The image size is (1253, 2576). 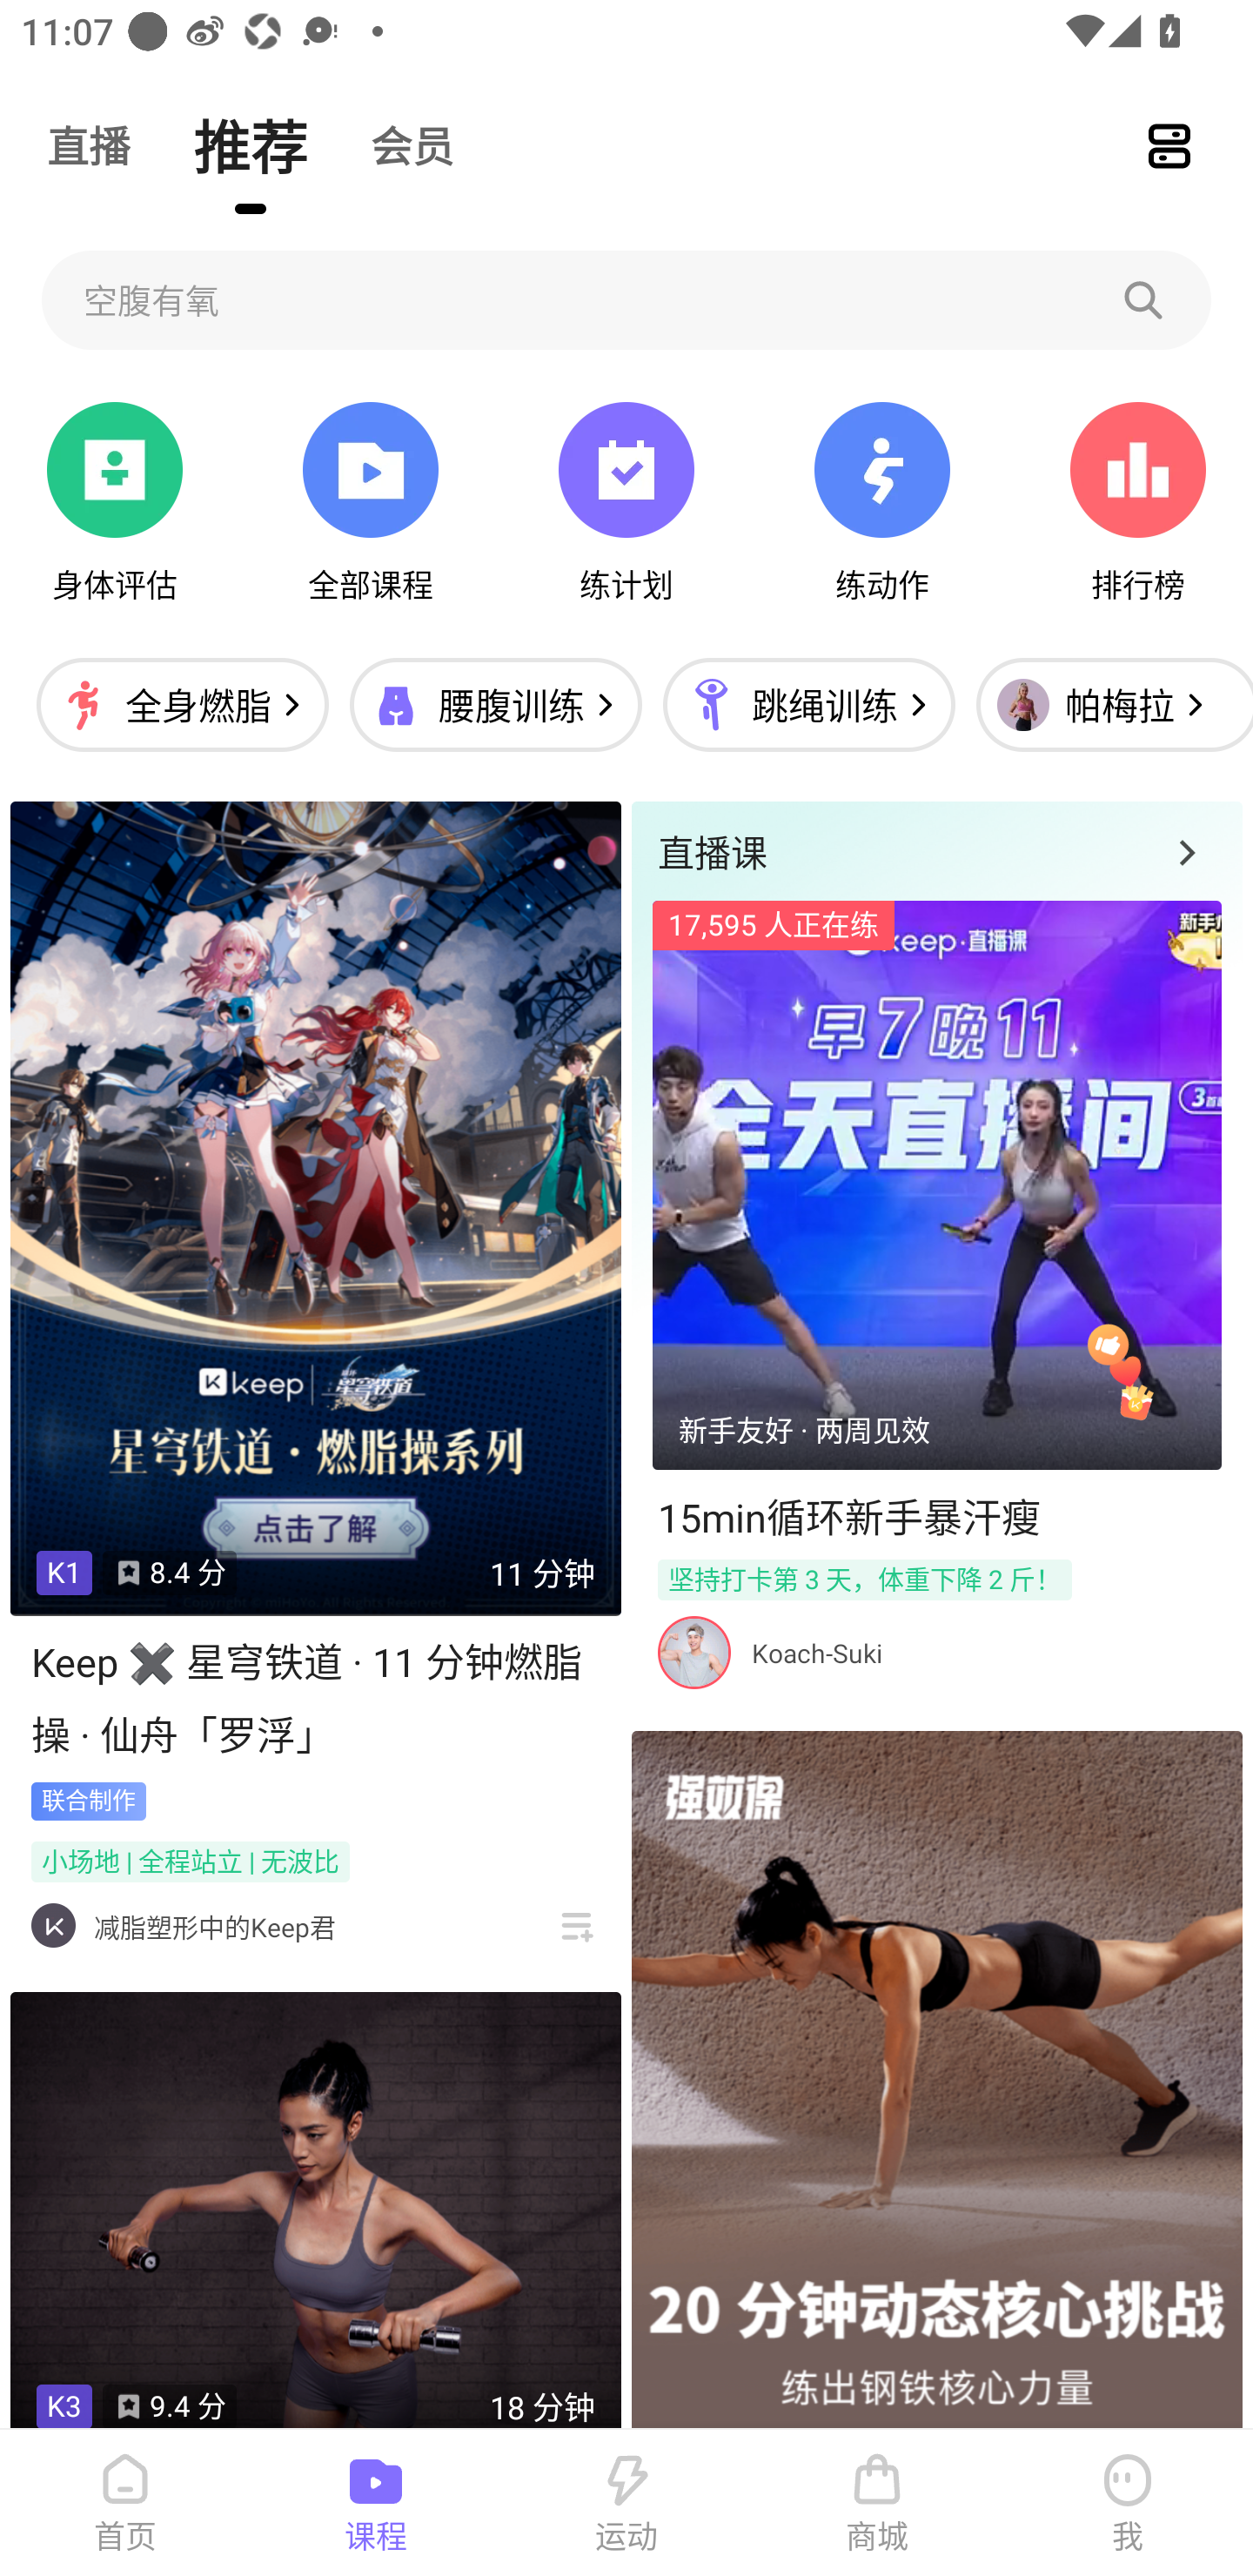 What do you see at coordinates (808, 704) in the screenshot?
I see `跳绳训练 更多` at bounding box center [808, 704].